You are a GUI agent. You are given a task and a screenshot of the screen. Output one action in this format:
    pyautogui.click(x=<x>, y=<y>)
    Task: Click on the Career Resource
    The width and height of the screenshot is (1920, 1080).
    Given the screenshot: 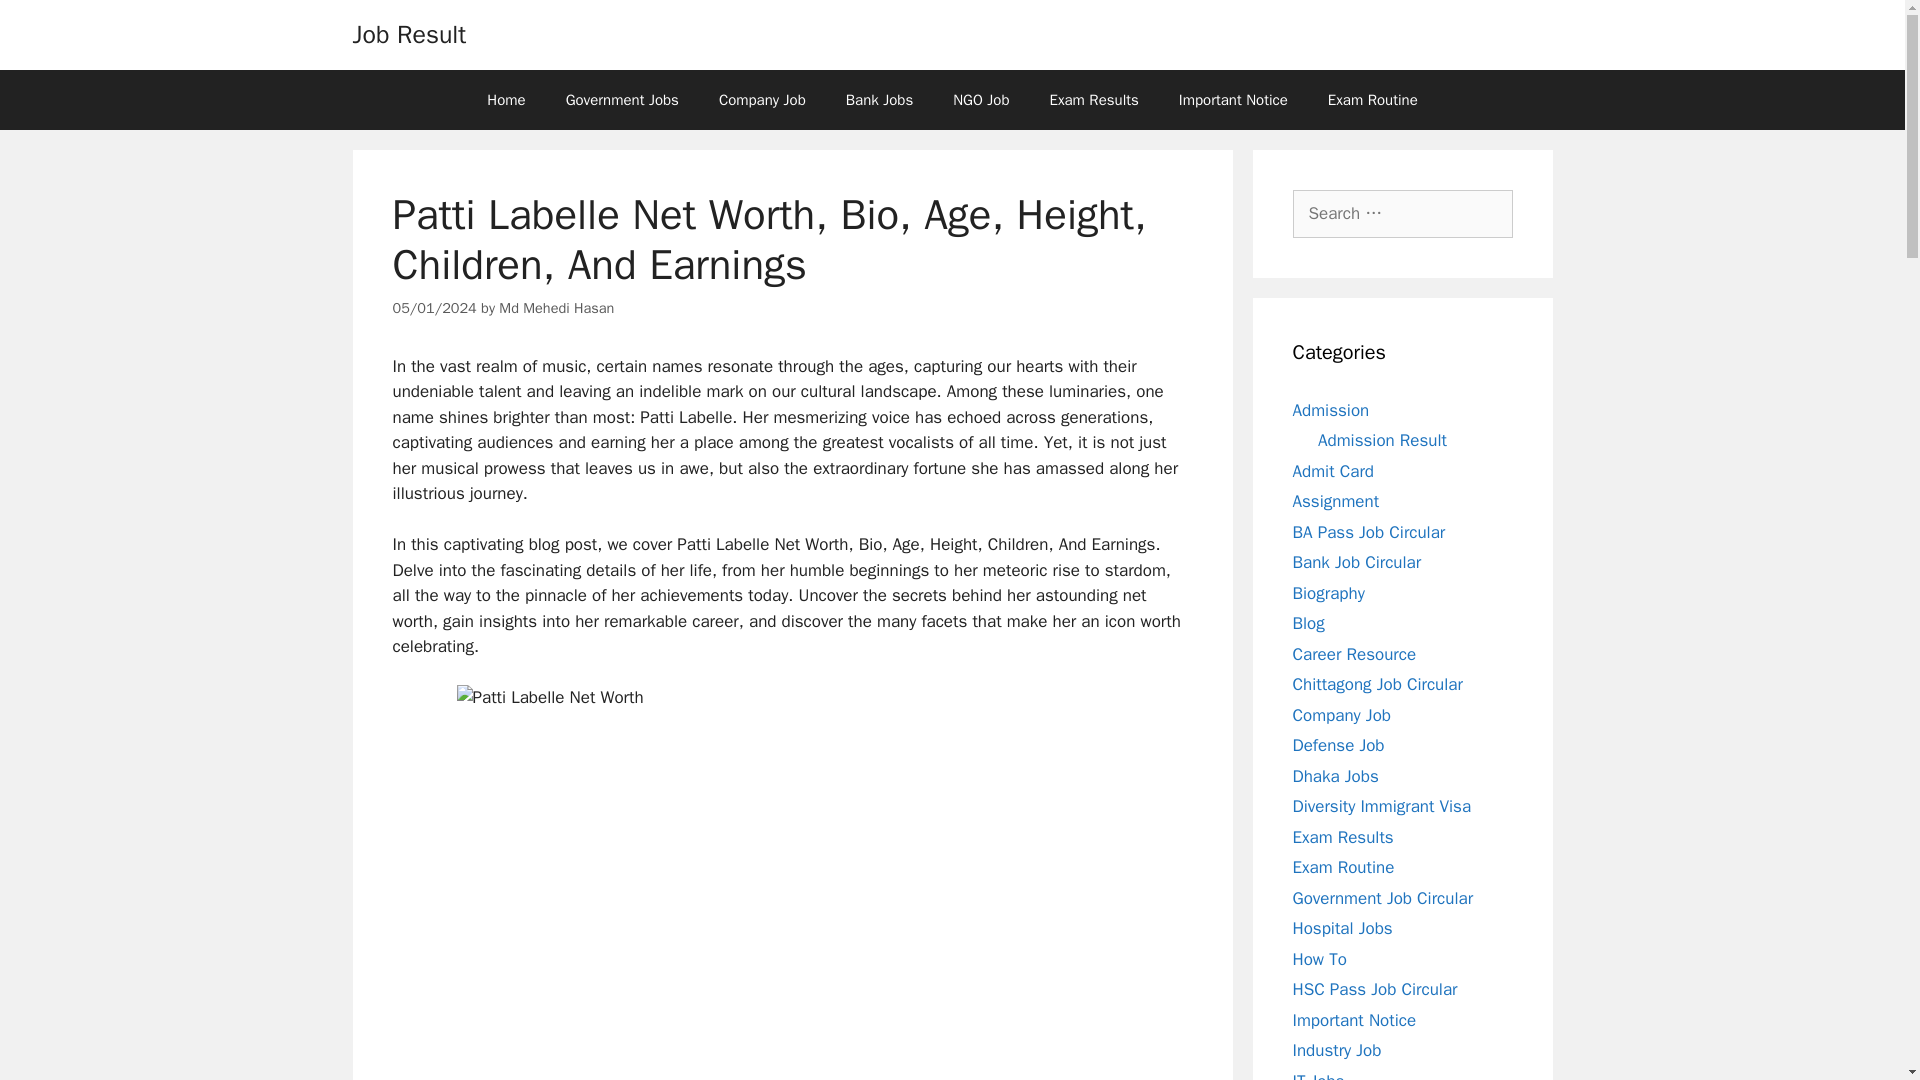 What is the action you would take?
    pyautogui.click(x=1354, y=654)
    